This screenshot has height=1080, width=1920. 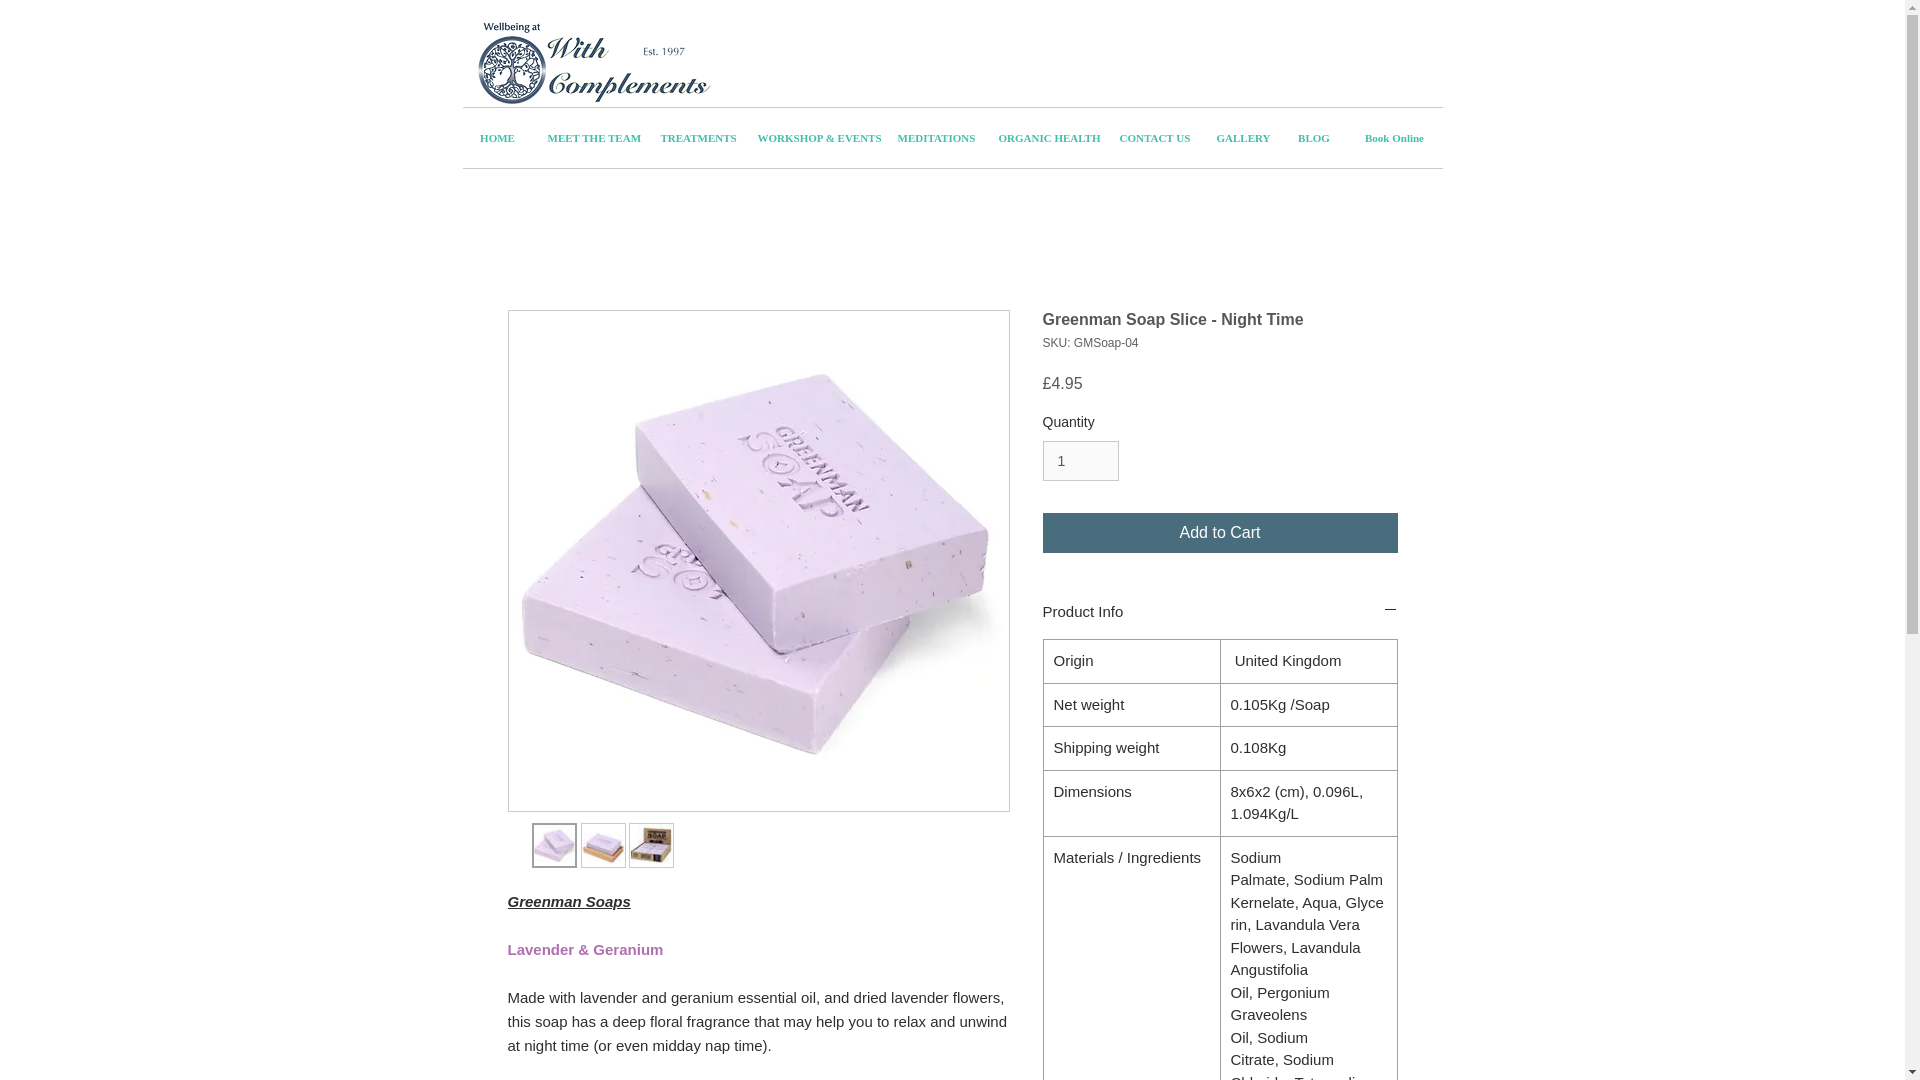 I want to click on TREATMENTS, so click(x=694, y=138).